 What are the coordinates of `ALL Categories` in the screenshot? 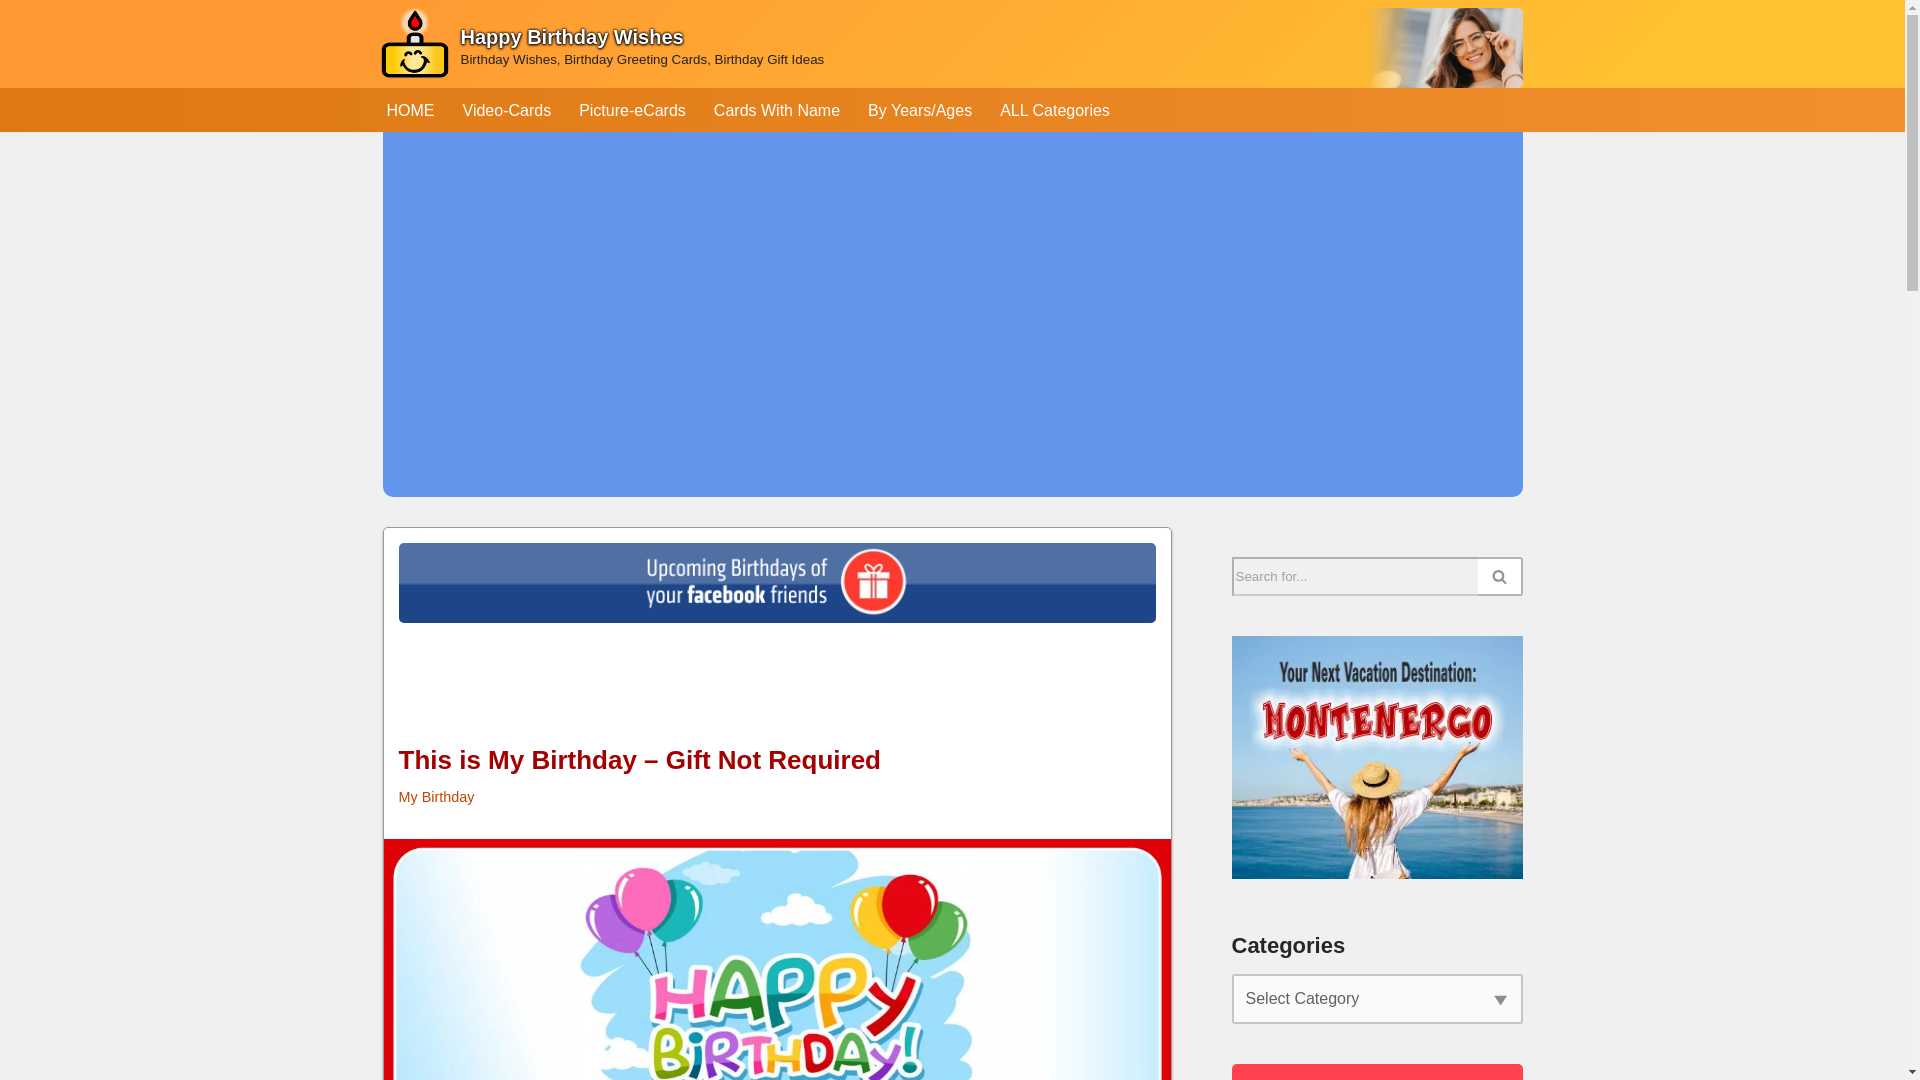 It's located at (1054, 110).